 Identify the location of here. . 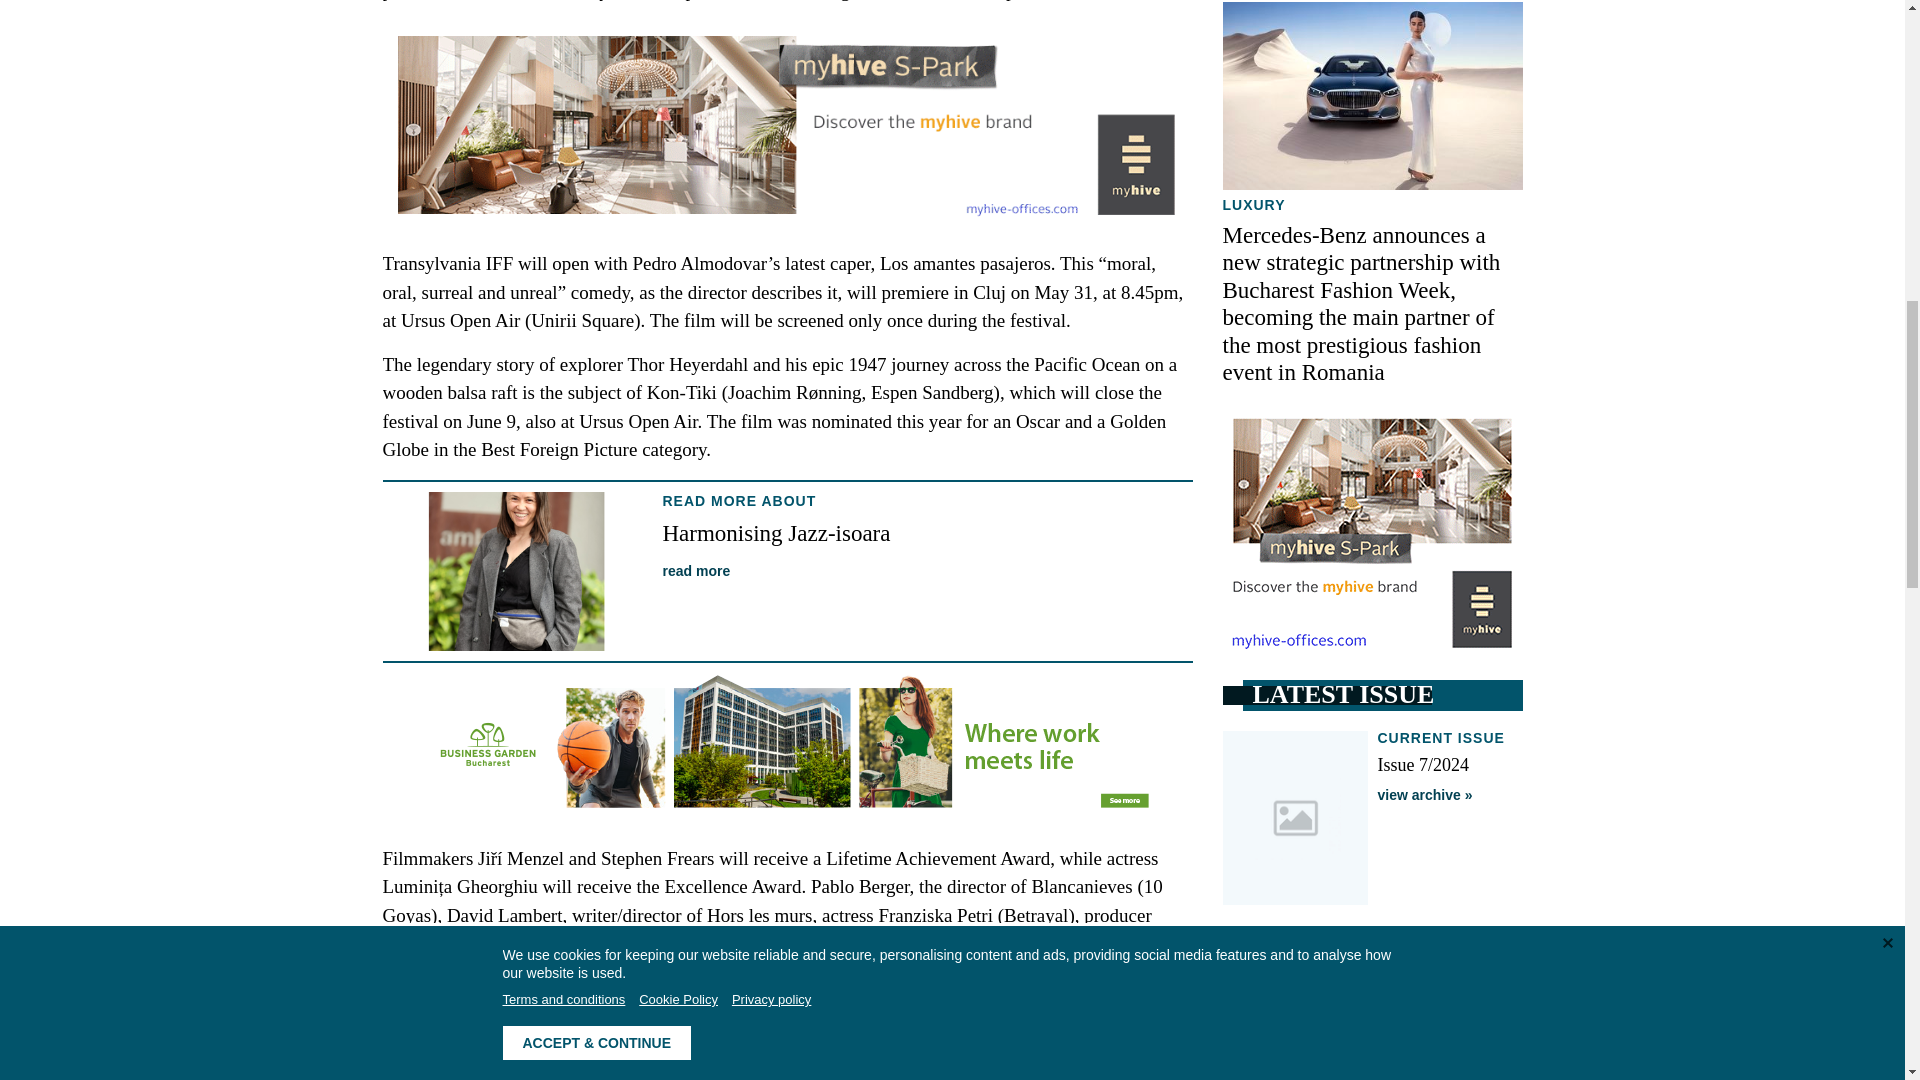
(792, 1070).